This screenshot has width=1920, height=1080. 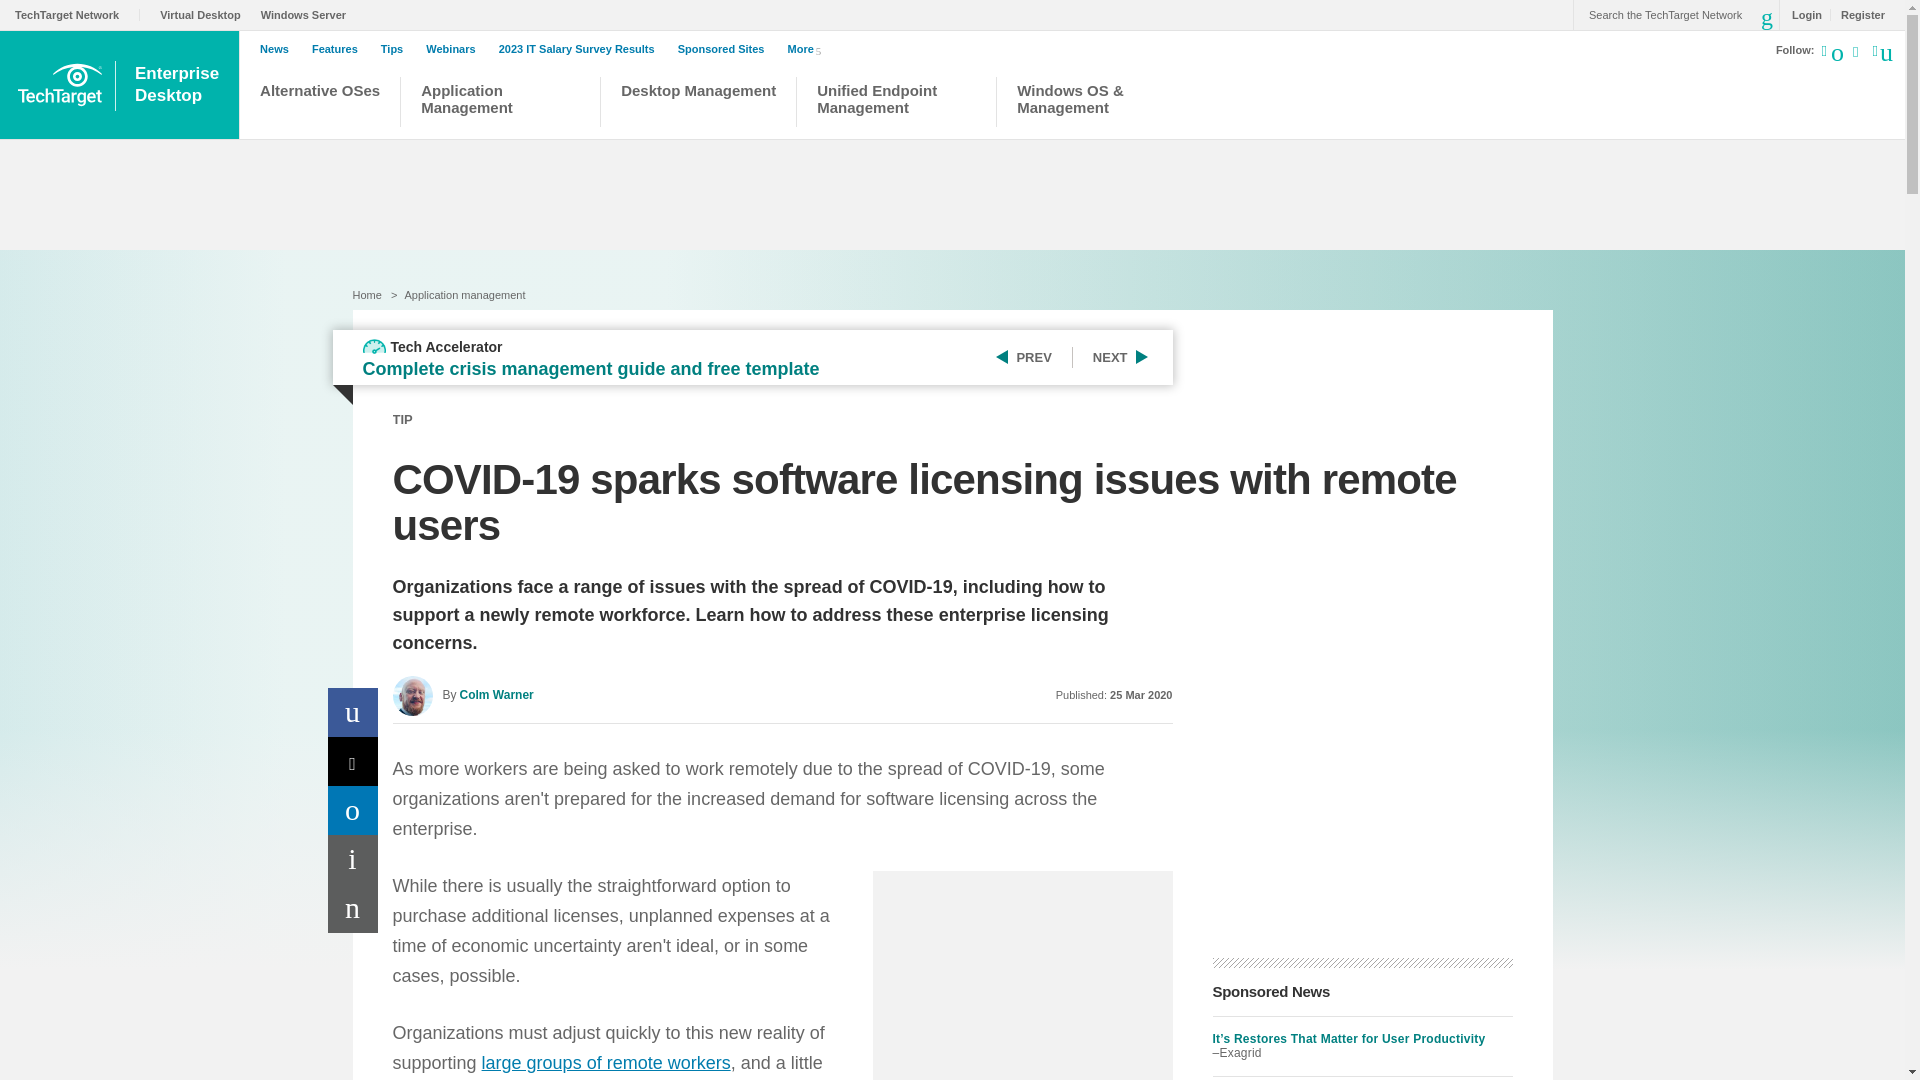 I want to click on Windows Server, so click(x=308, y=14).